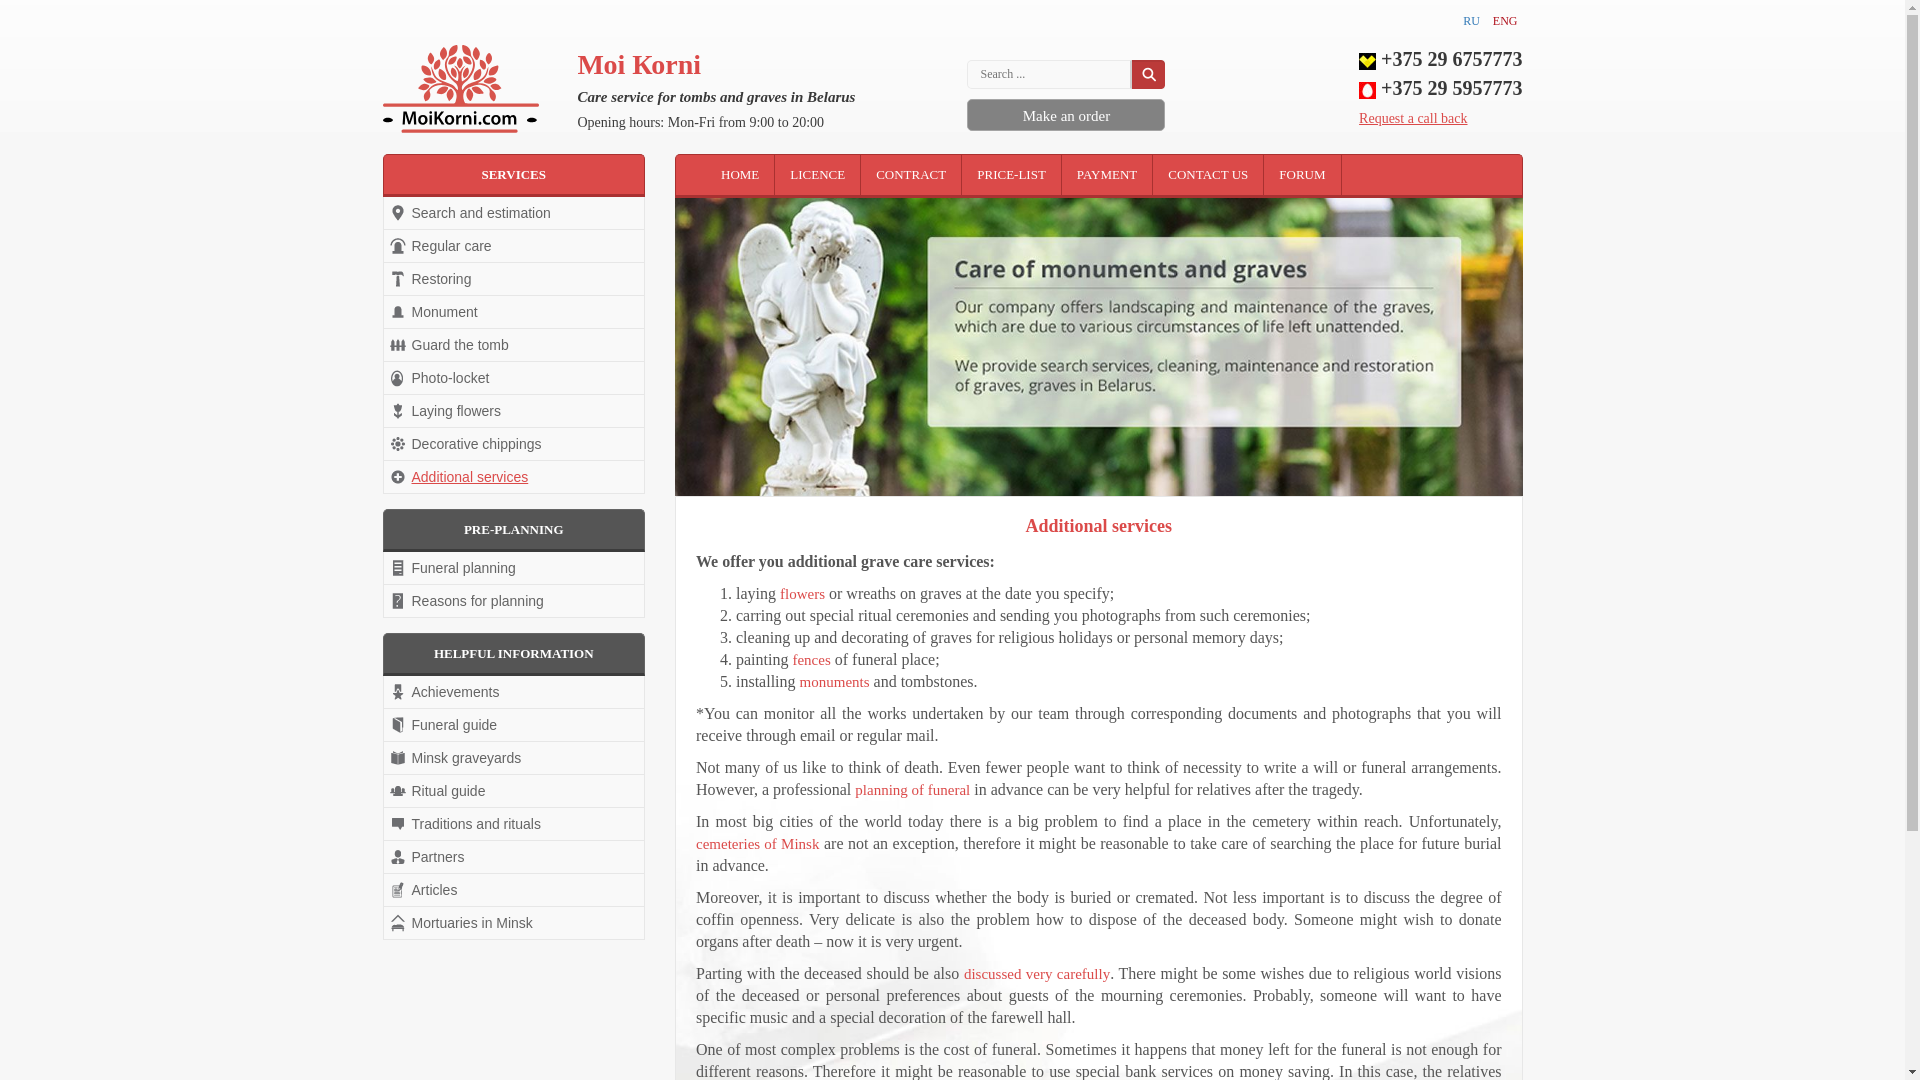 The width and height of the screenshot is (1920, 1080). What do you see at coordinates (514, 724) in the screenshot?
I see `Funeral guide` at bounding box center [514, 724].